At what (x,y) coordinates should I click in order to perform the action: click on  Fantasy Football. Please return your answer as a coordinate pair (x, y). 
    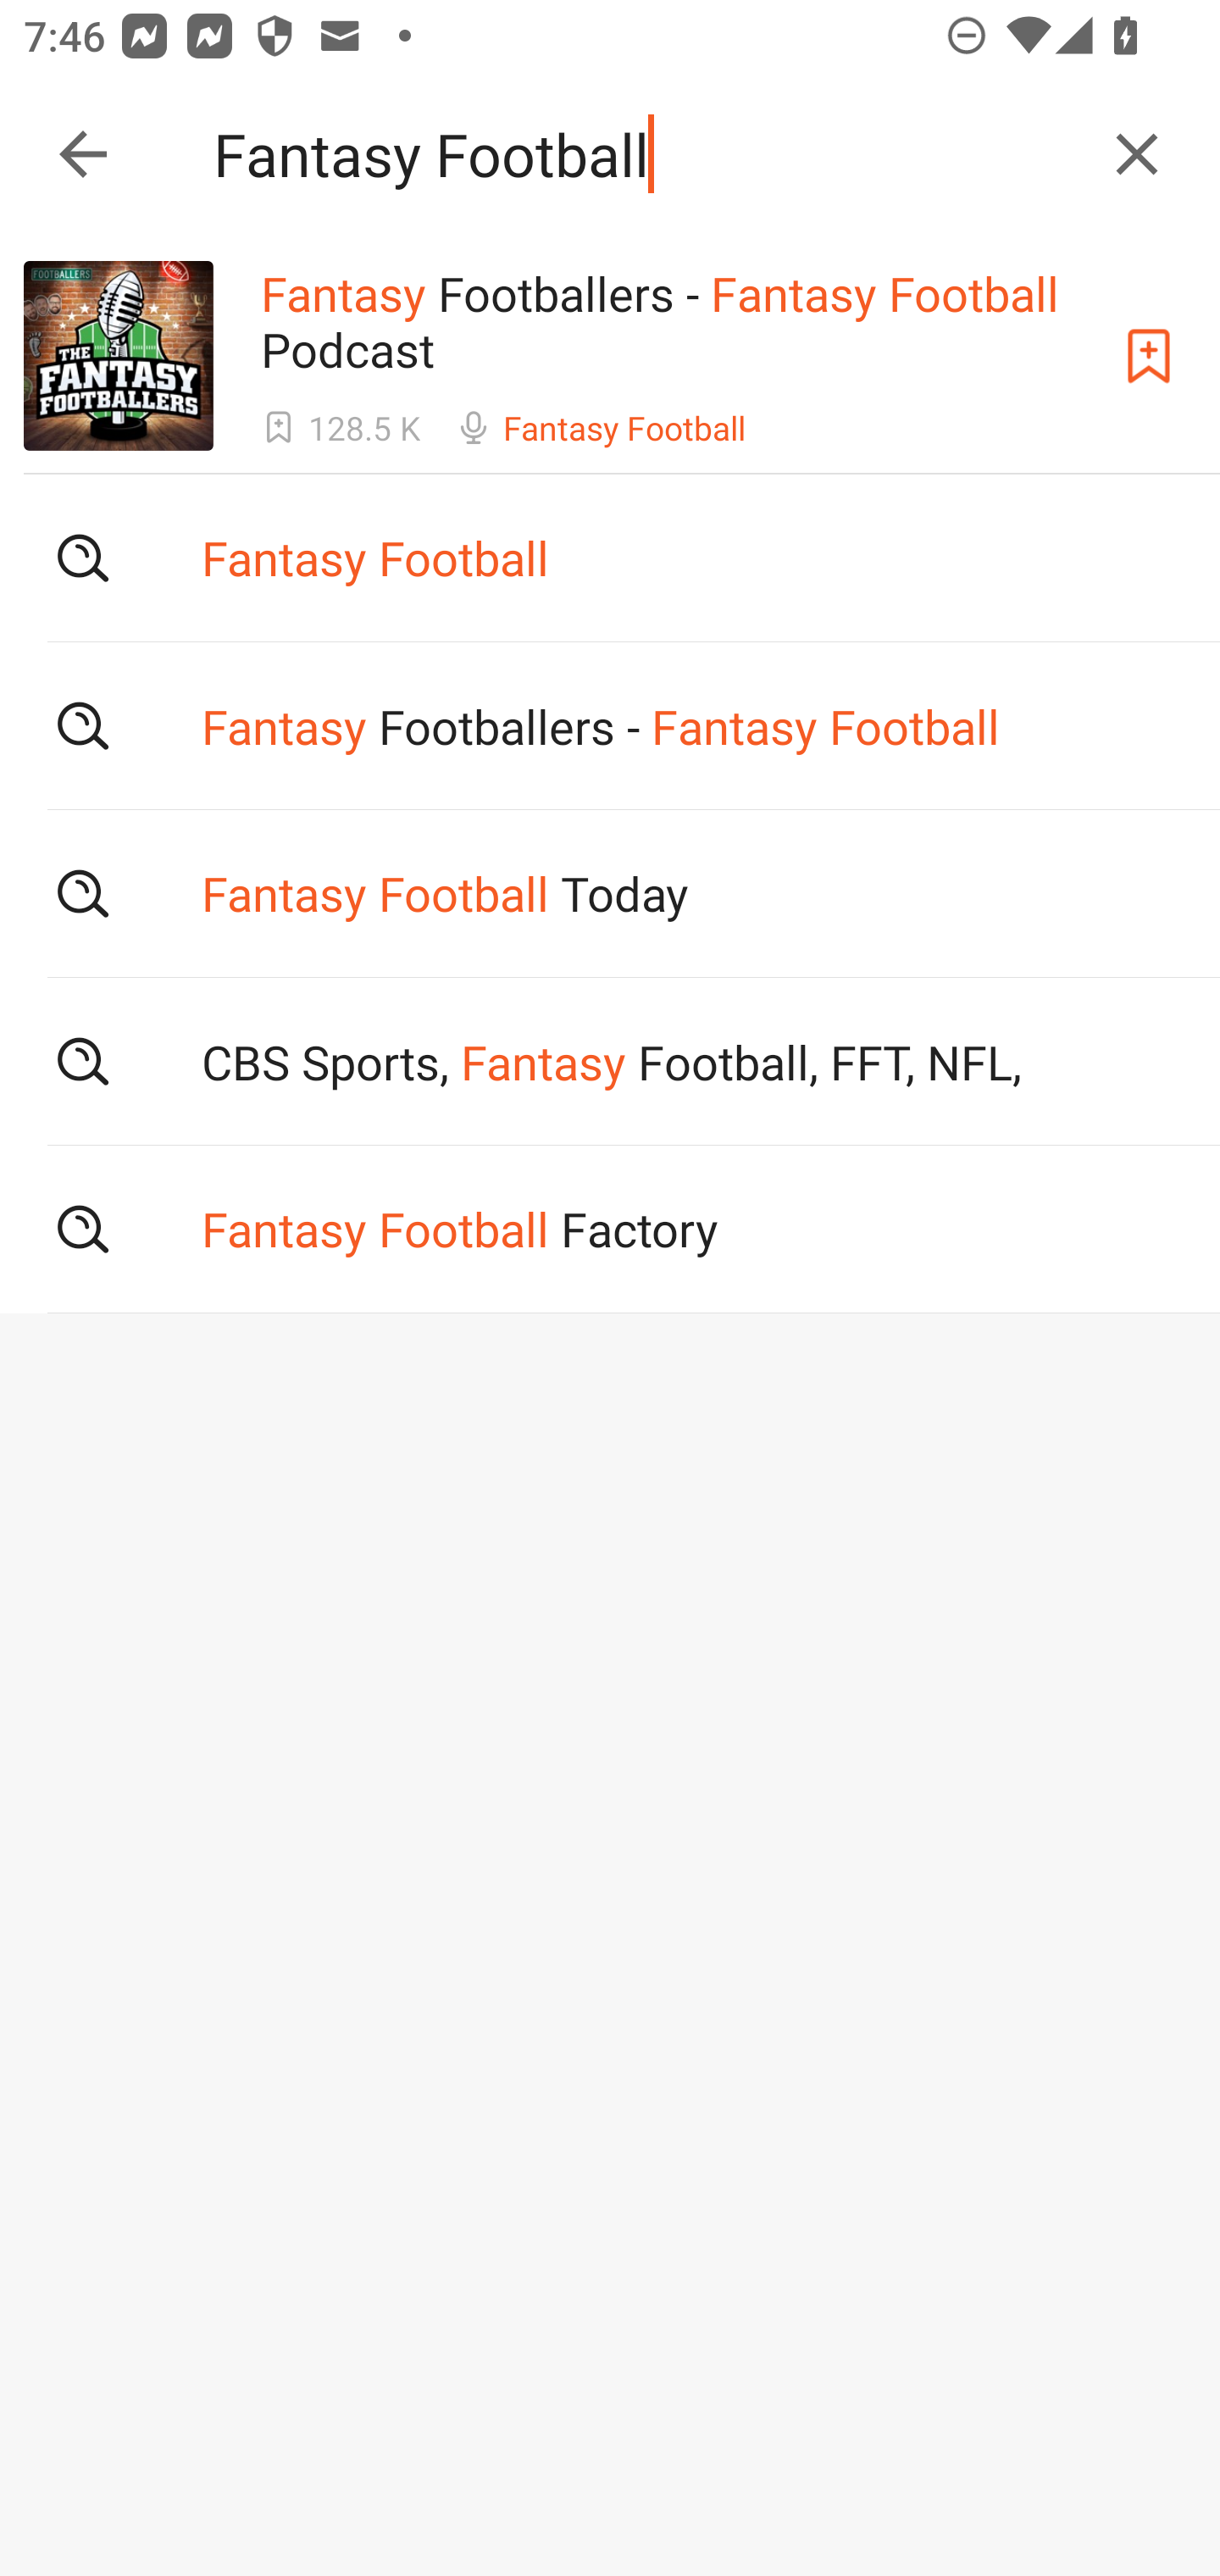
    Looking at the image, I should click on (610, 558).